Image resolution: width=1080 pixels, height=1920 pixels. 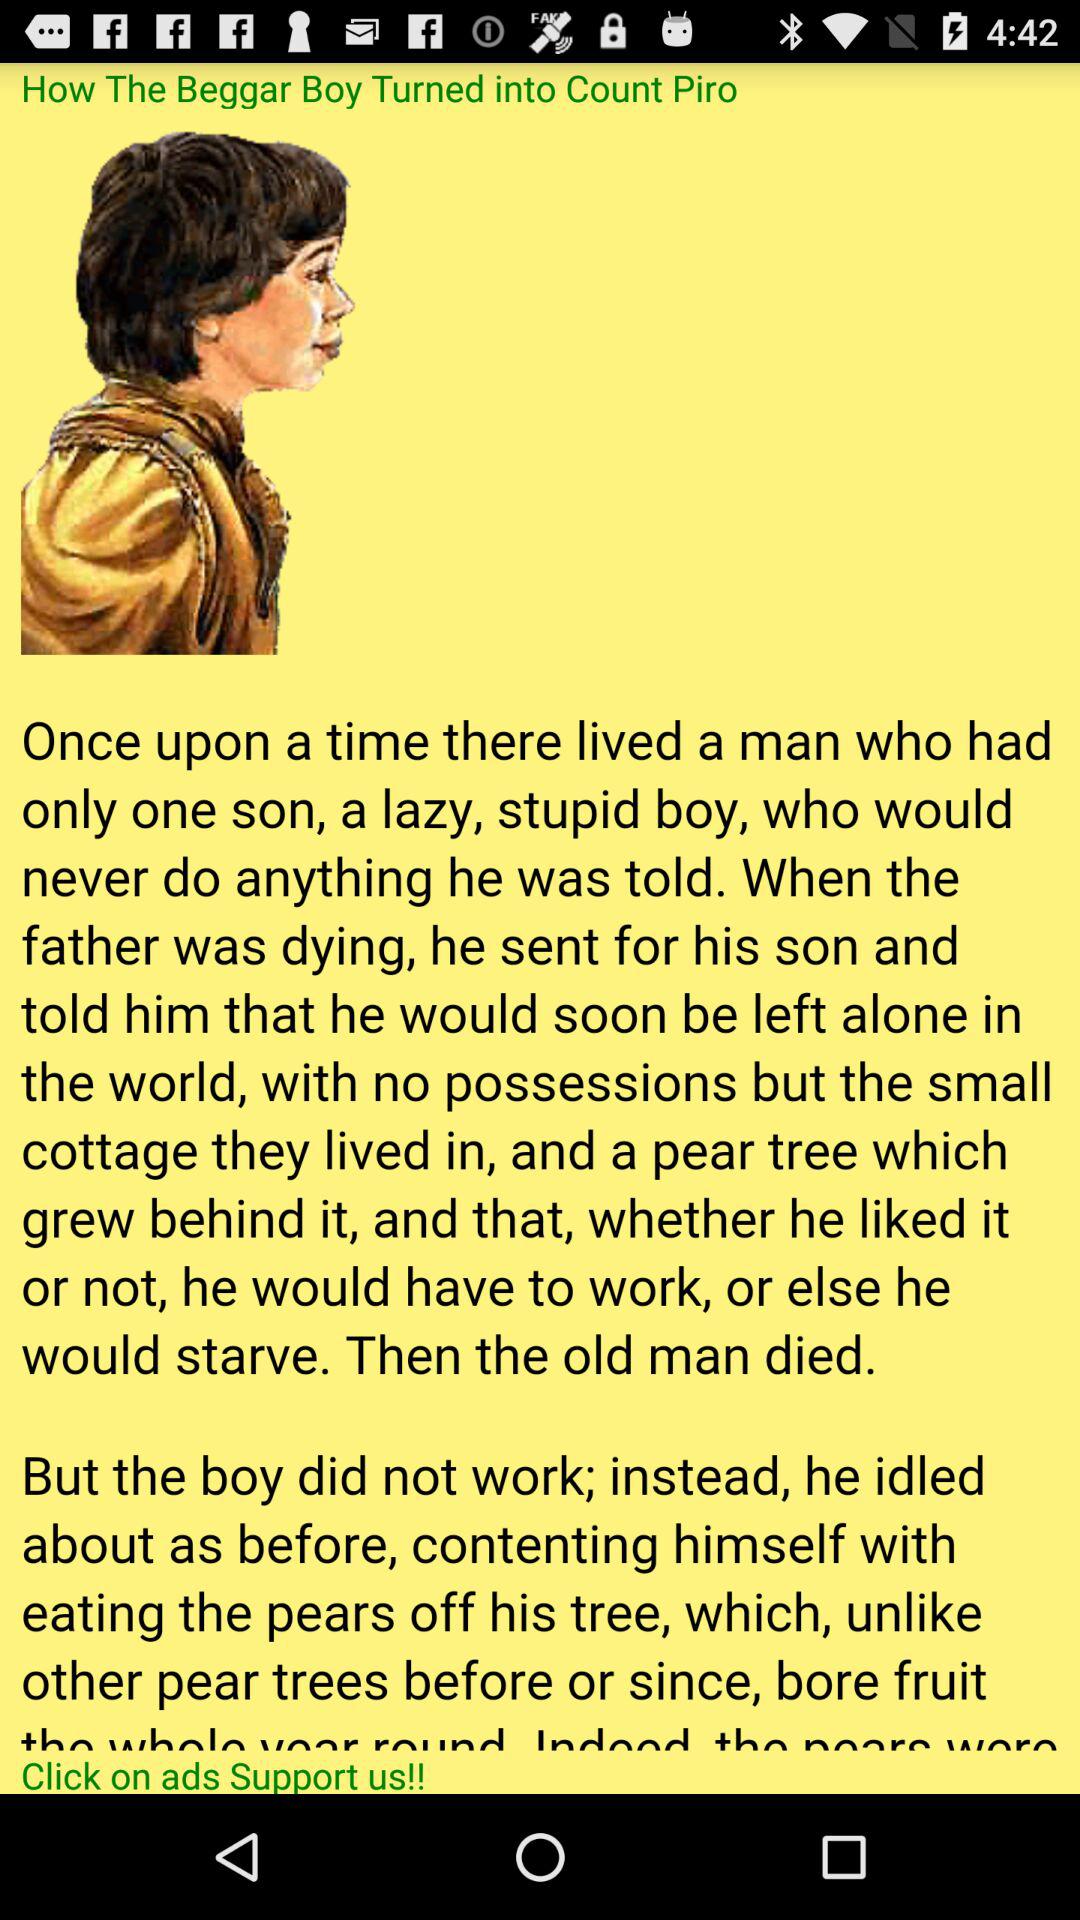 What do you see at coordinates (540, 929) in the screenshot?
I see `scroll the page` at bounding box center [540, 929].